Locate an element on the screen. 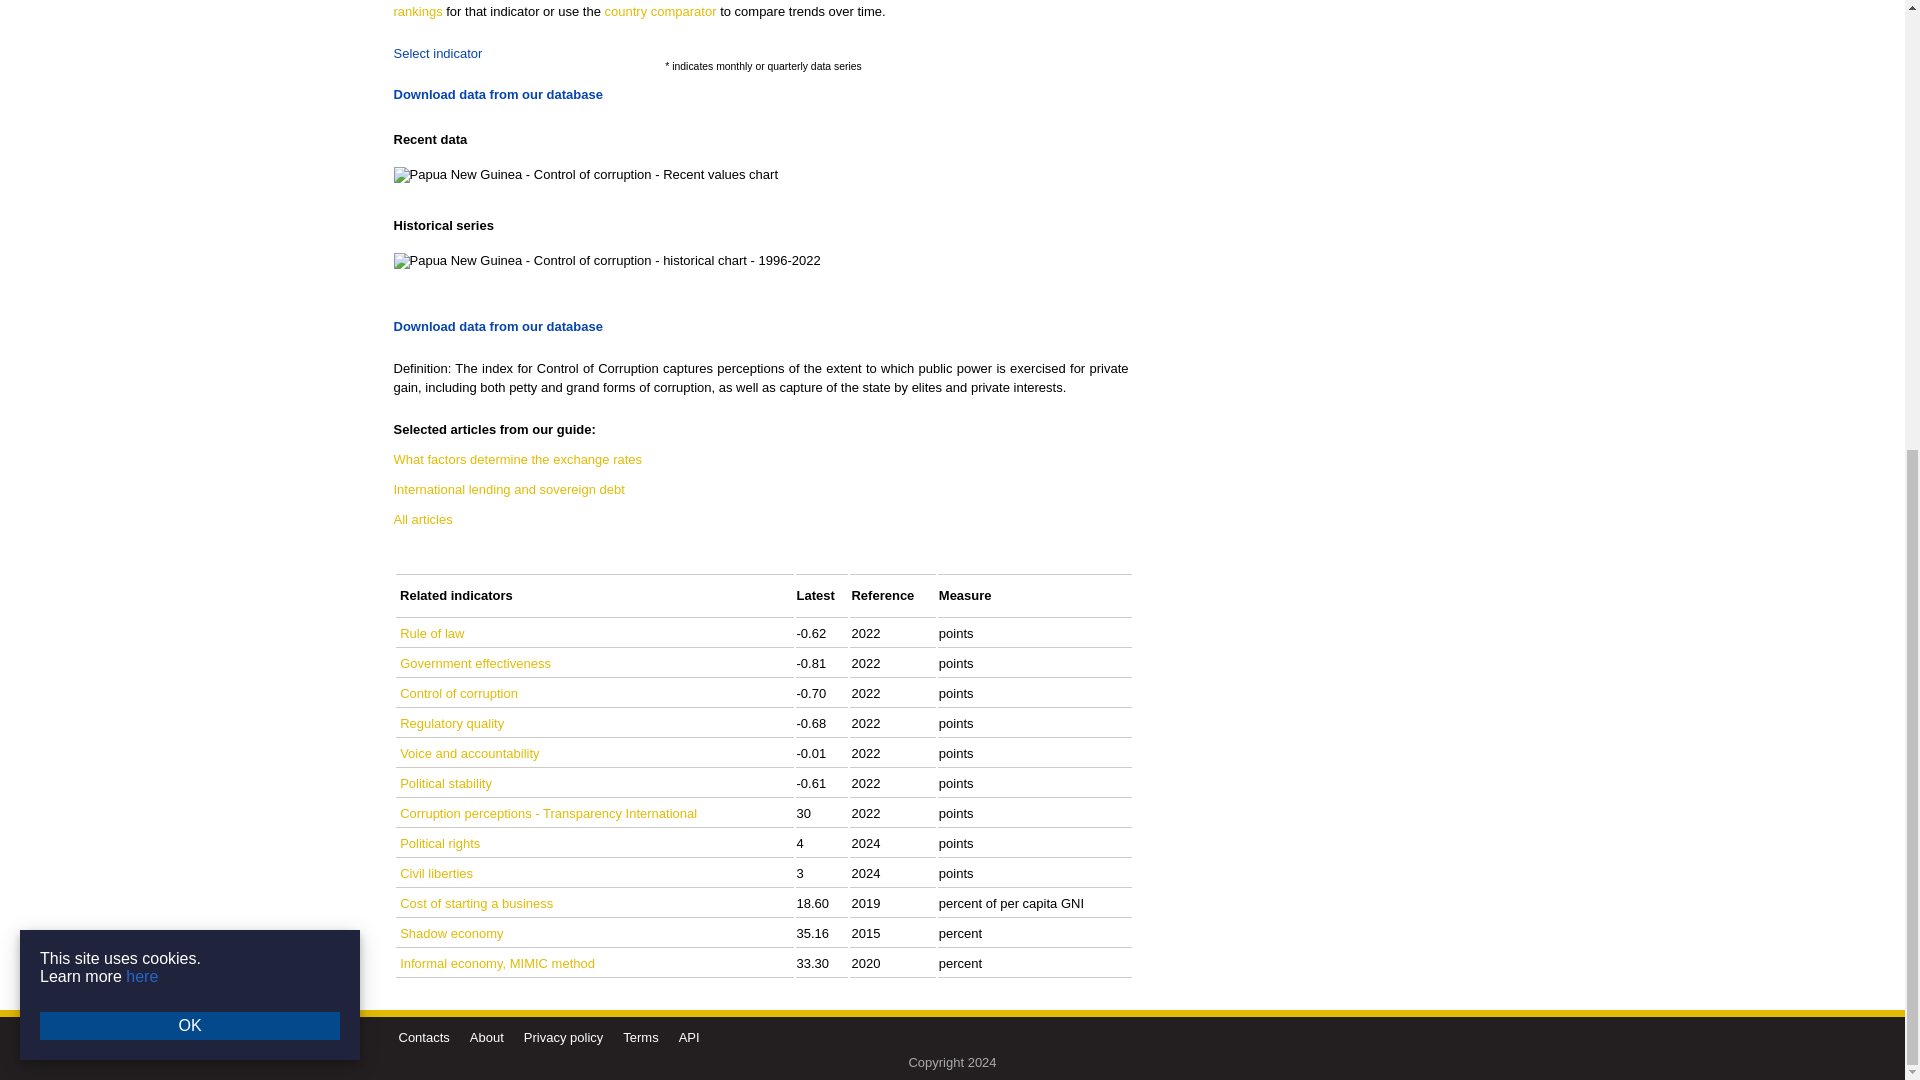 The image size is (1920, 1080). global rankings is located at coordinates (760, 10).